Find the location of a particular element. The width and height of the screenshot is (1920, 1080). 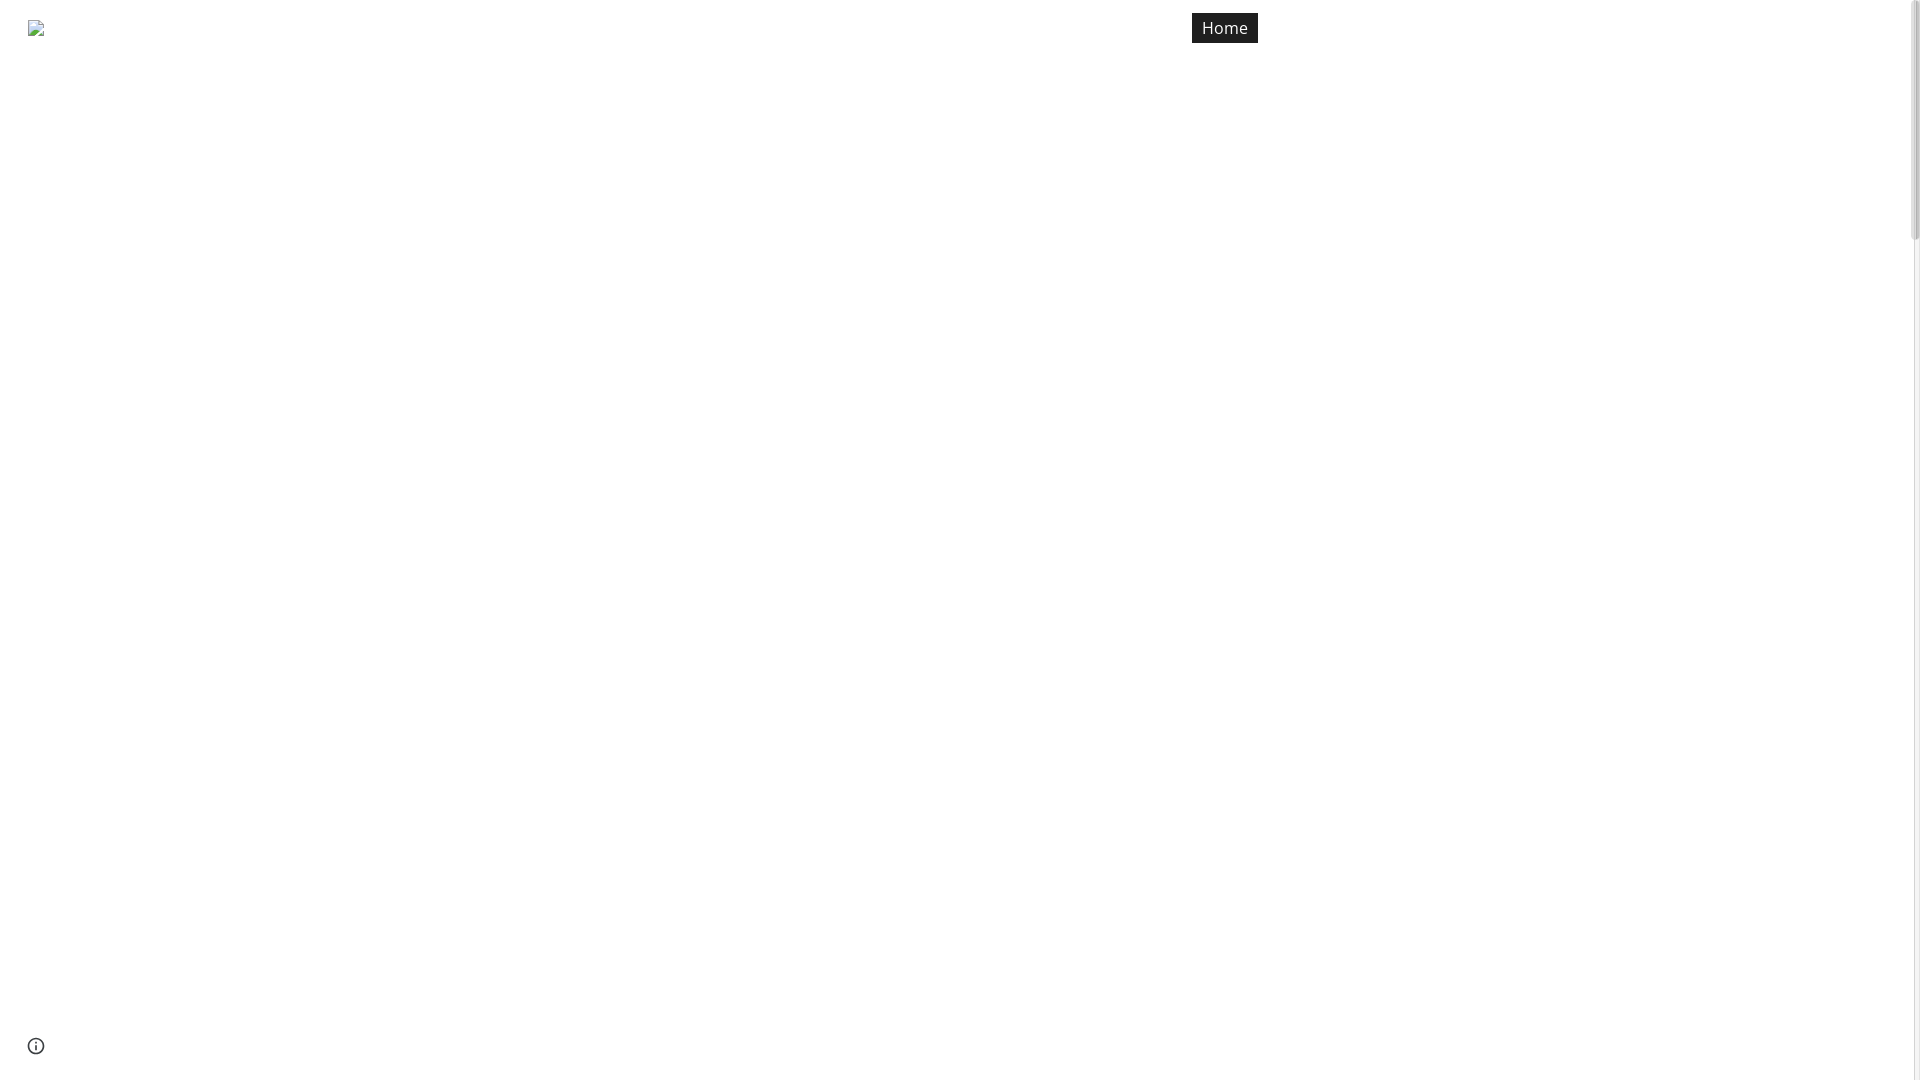

Articles is located at coordinates (1444, 28).